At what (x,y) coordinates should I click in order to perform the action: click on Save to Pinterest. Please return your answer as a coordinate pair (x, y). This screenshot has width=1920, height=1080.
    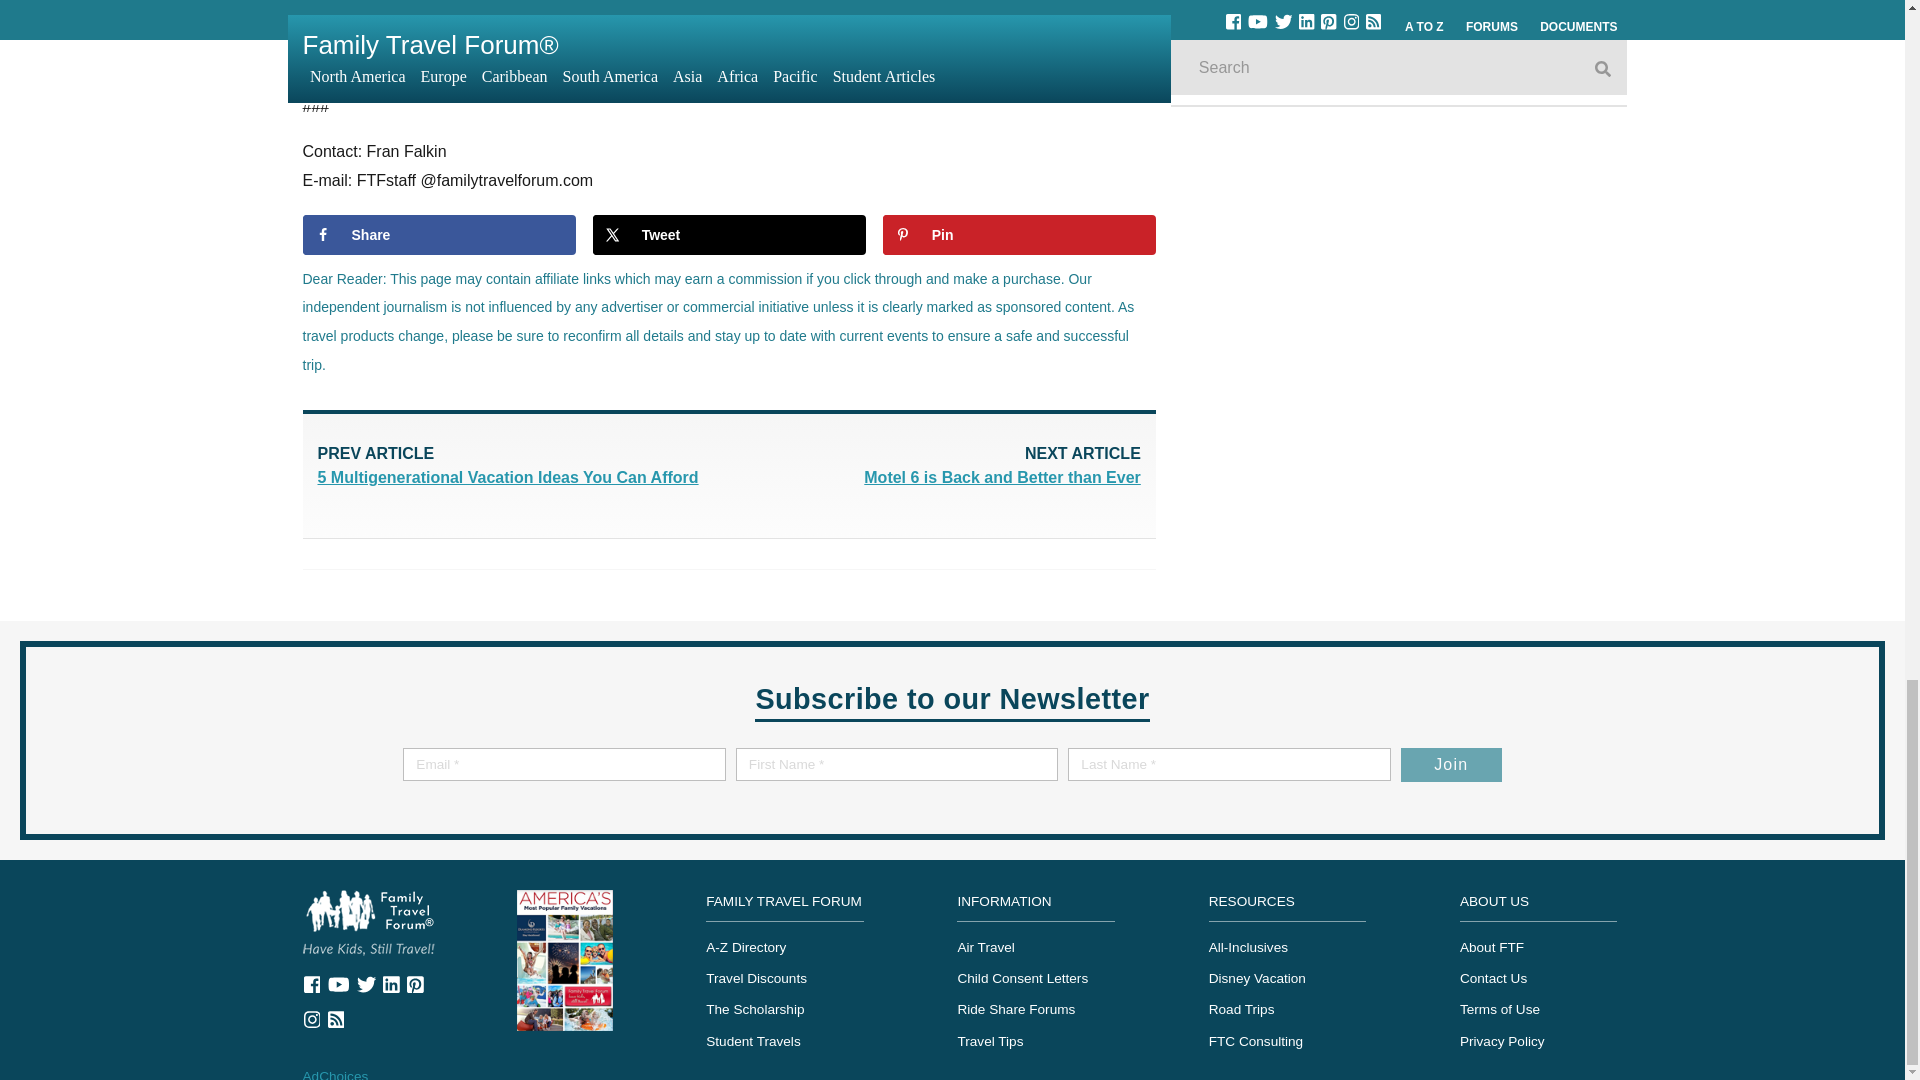
    Looking at the image, I should click on (368, 920).